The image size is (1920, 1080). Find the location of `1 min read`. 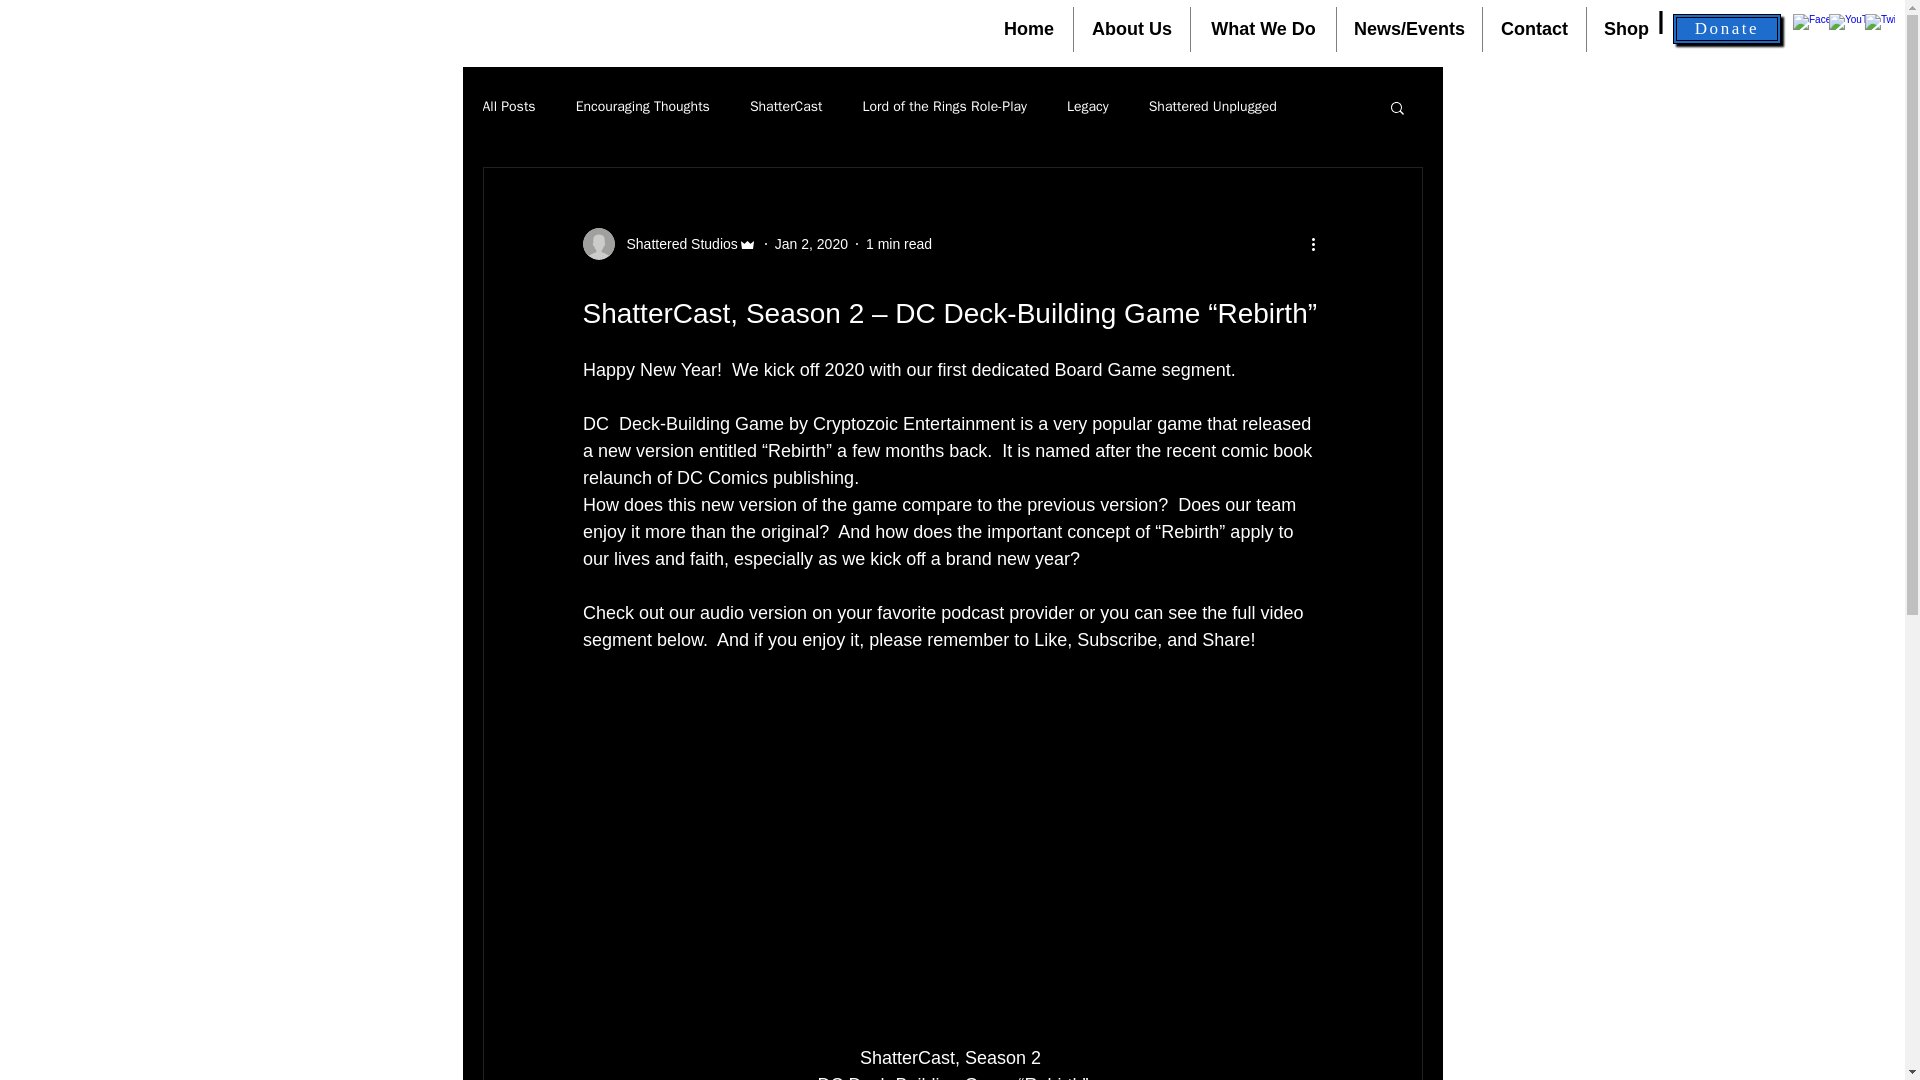

1 min read is located at coordinates (898, 244).